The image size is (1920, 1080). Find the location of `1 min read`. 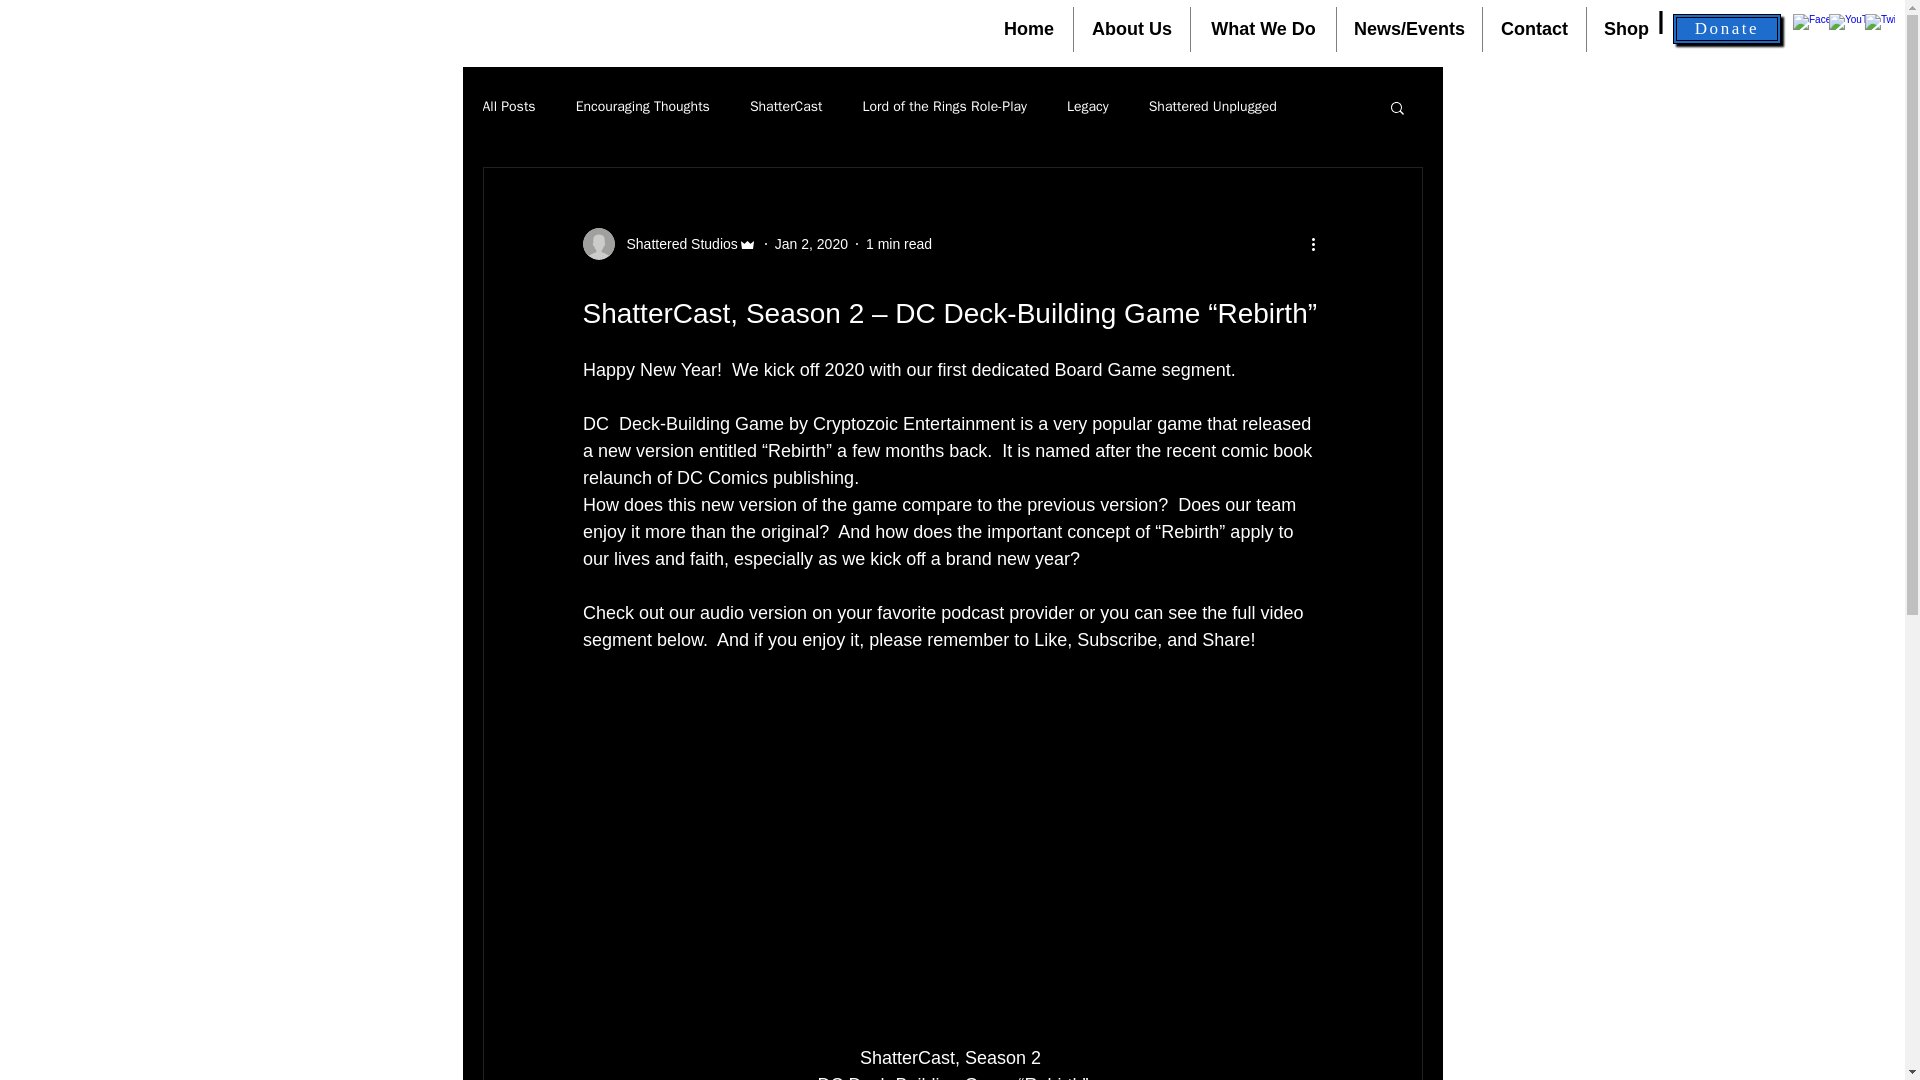

1 min read is located at coordinates (898, 244).